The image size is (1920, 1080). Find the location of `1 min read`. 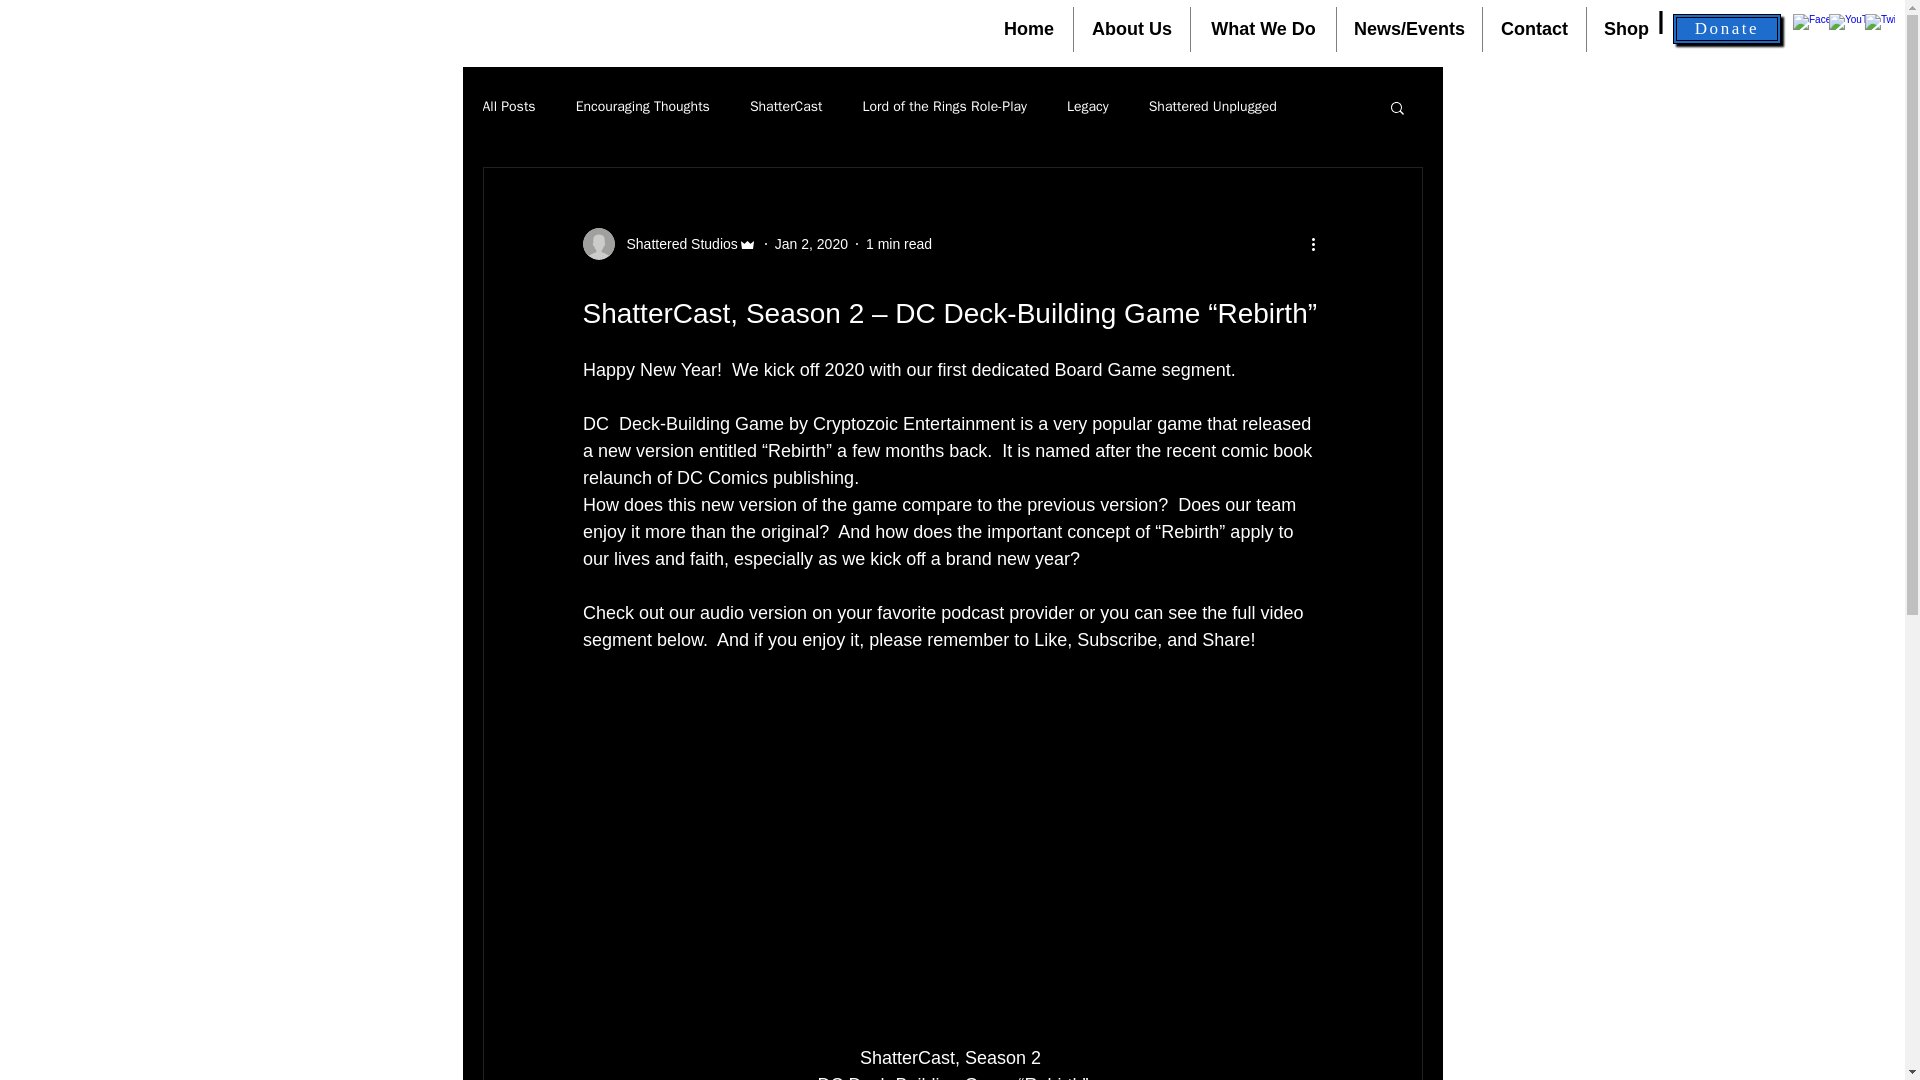

1 min read is located at coordinates (898, 244).